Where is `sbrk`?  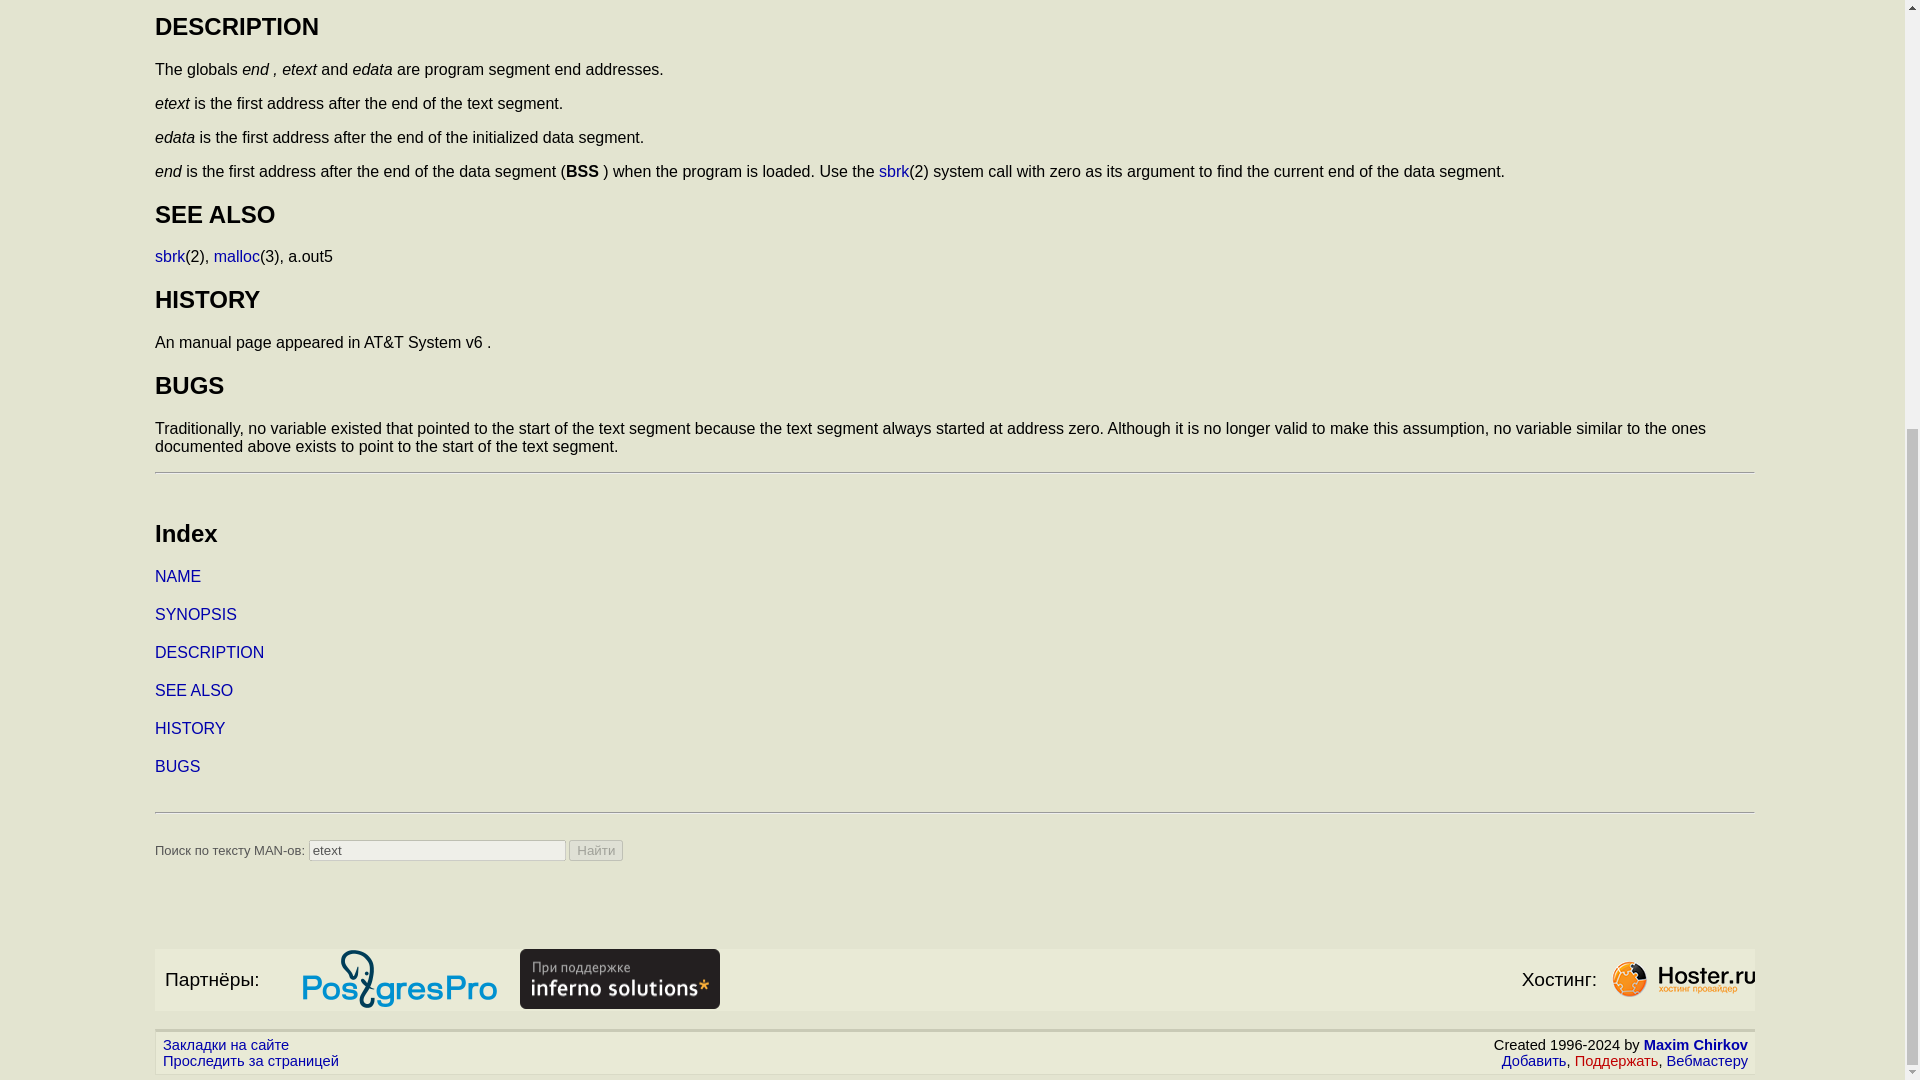 sbrk is located at coordinates (170, 256).